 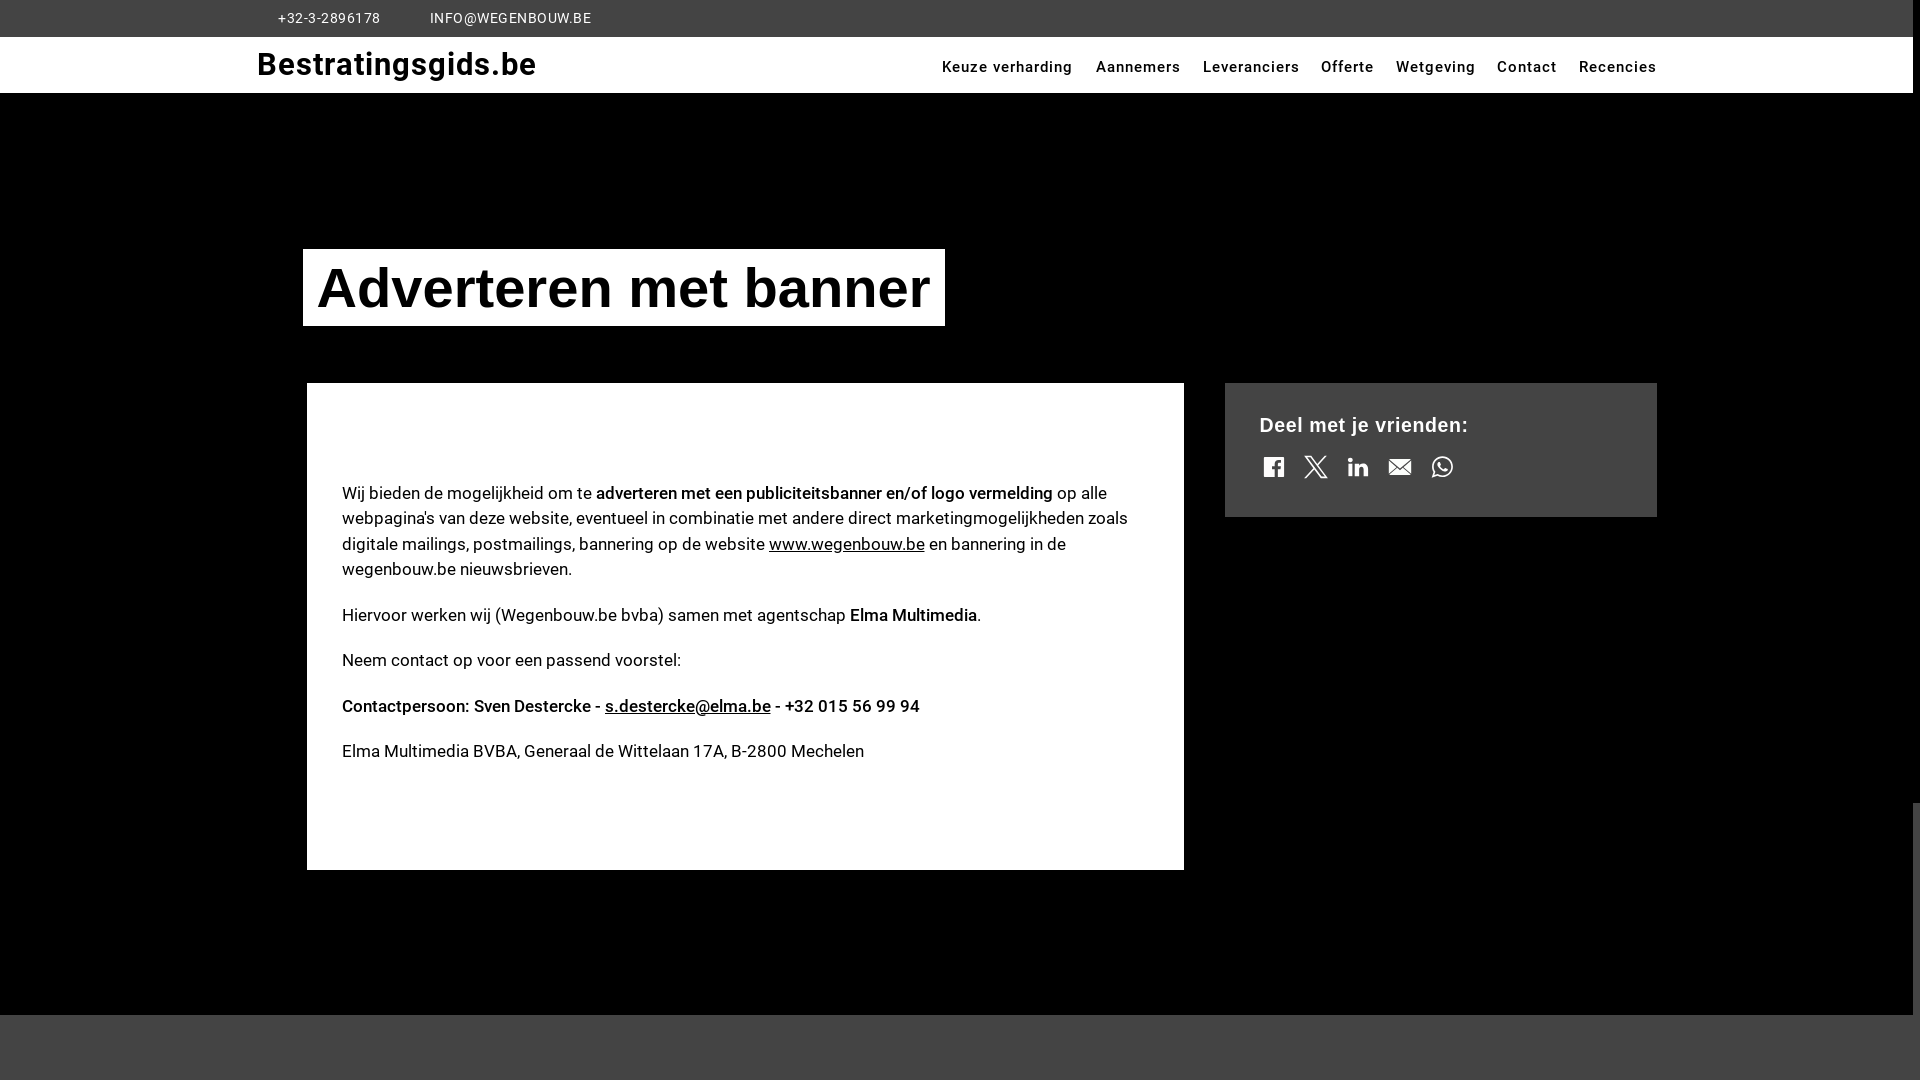 I want to click on www.wegenbouw.be, so click(x=846, y=545).